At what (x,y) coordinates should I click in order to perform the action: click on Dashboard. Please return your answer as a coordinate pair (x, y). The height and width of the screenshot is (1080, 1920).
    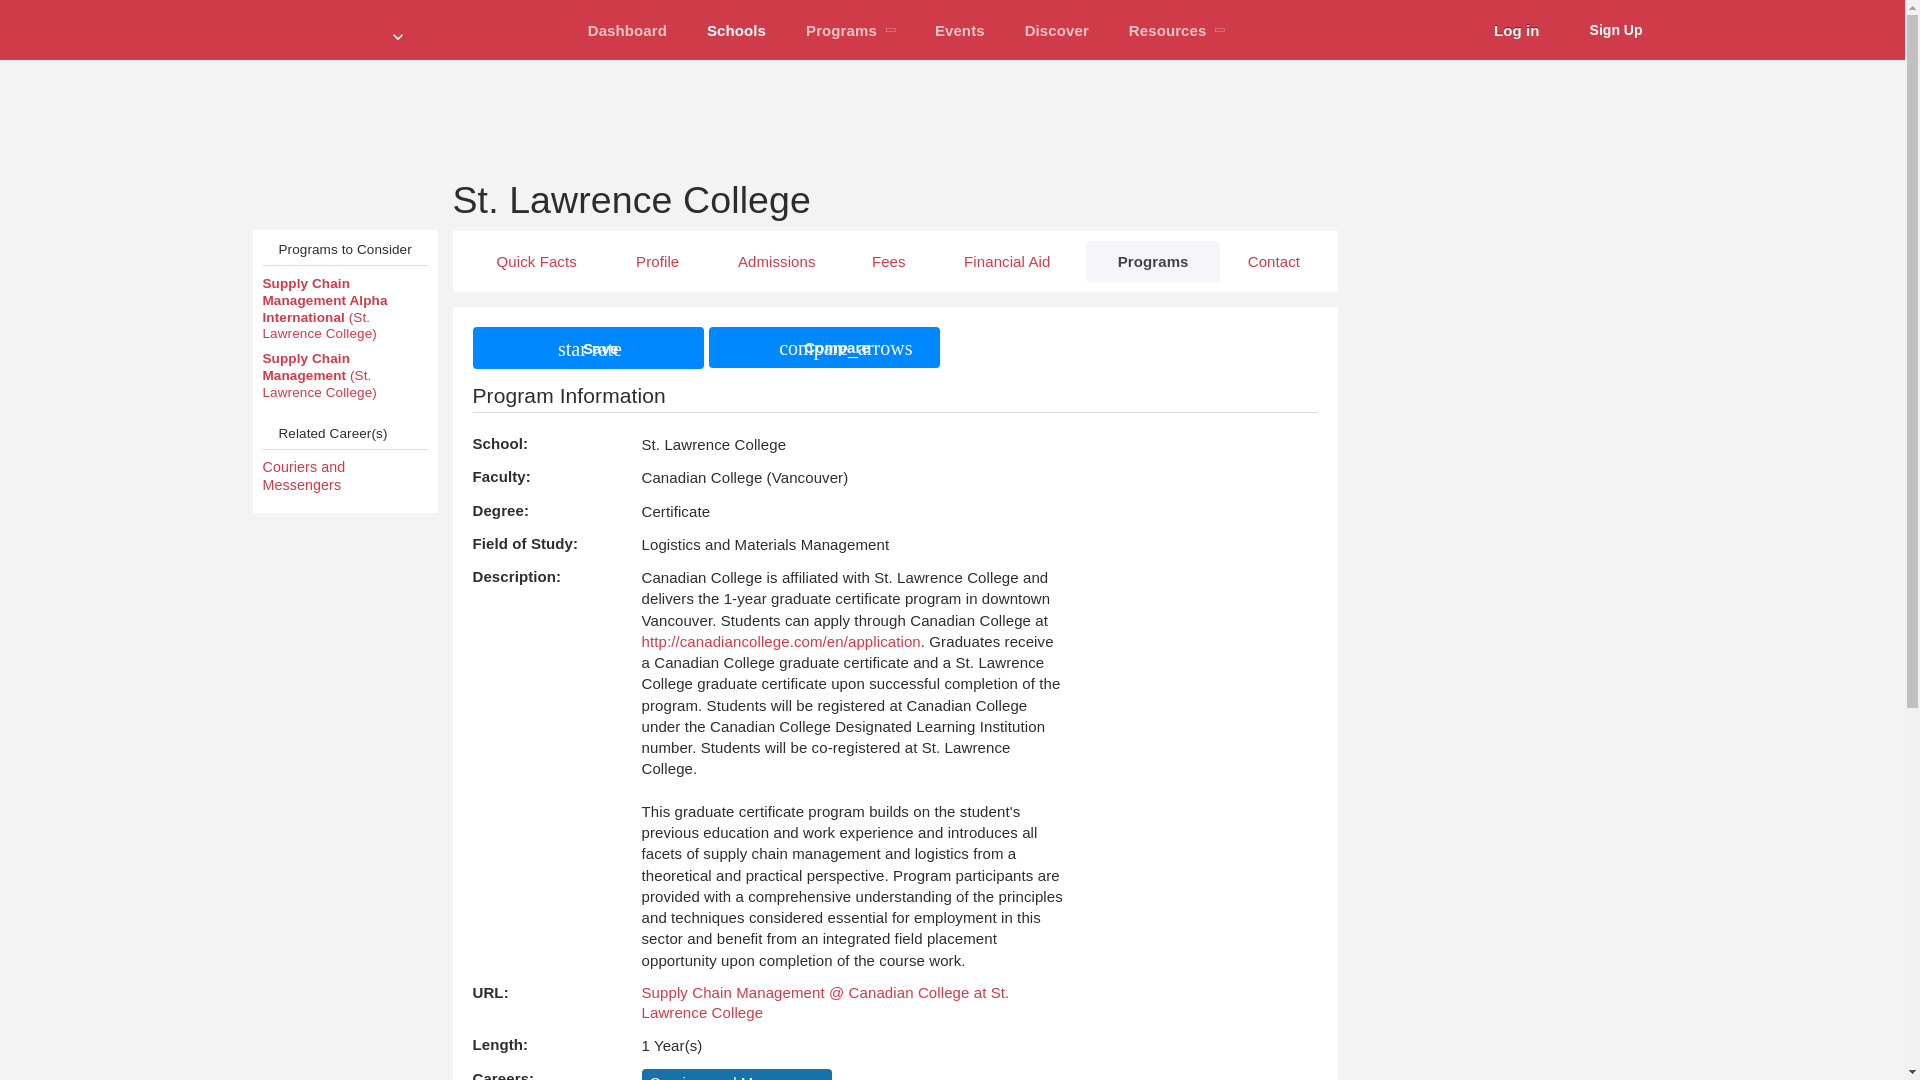
    Looking at the image, I should click on (628, 30).